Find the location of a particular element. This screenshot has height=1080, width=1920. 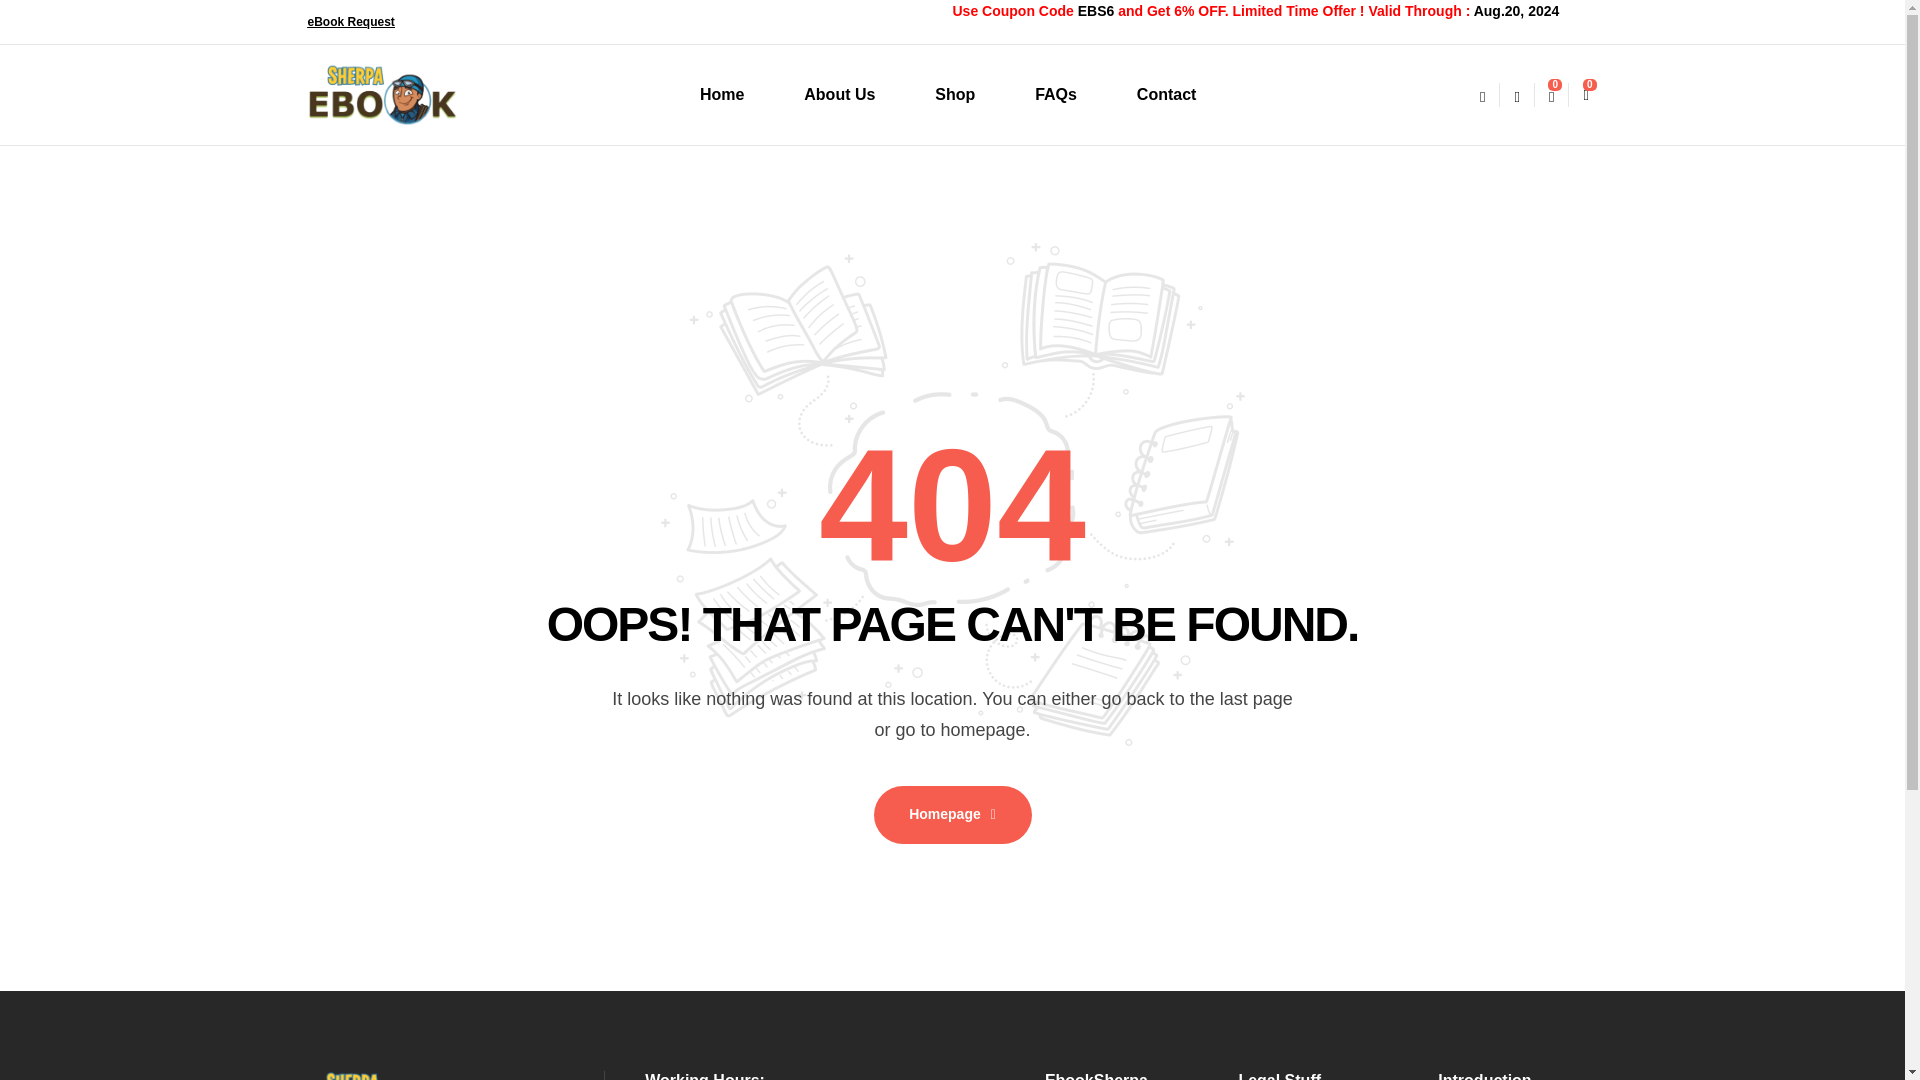

FAQs is located at coordinates (1056, 94).